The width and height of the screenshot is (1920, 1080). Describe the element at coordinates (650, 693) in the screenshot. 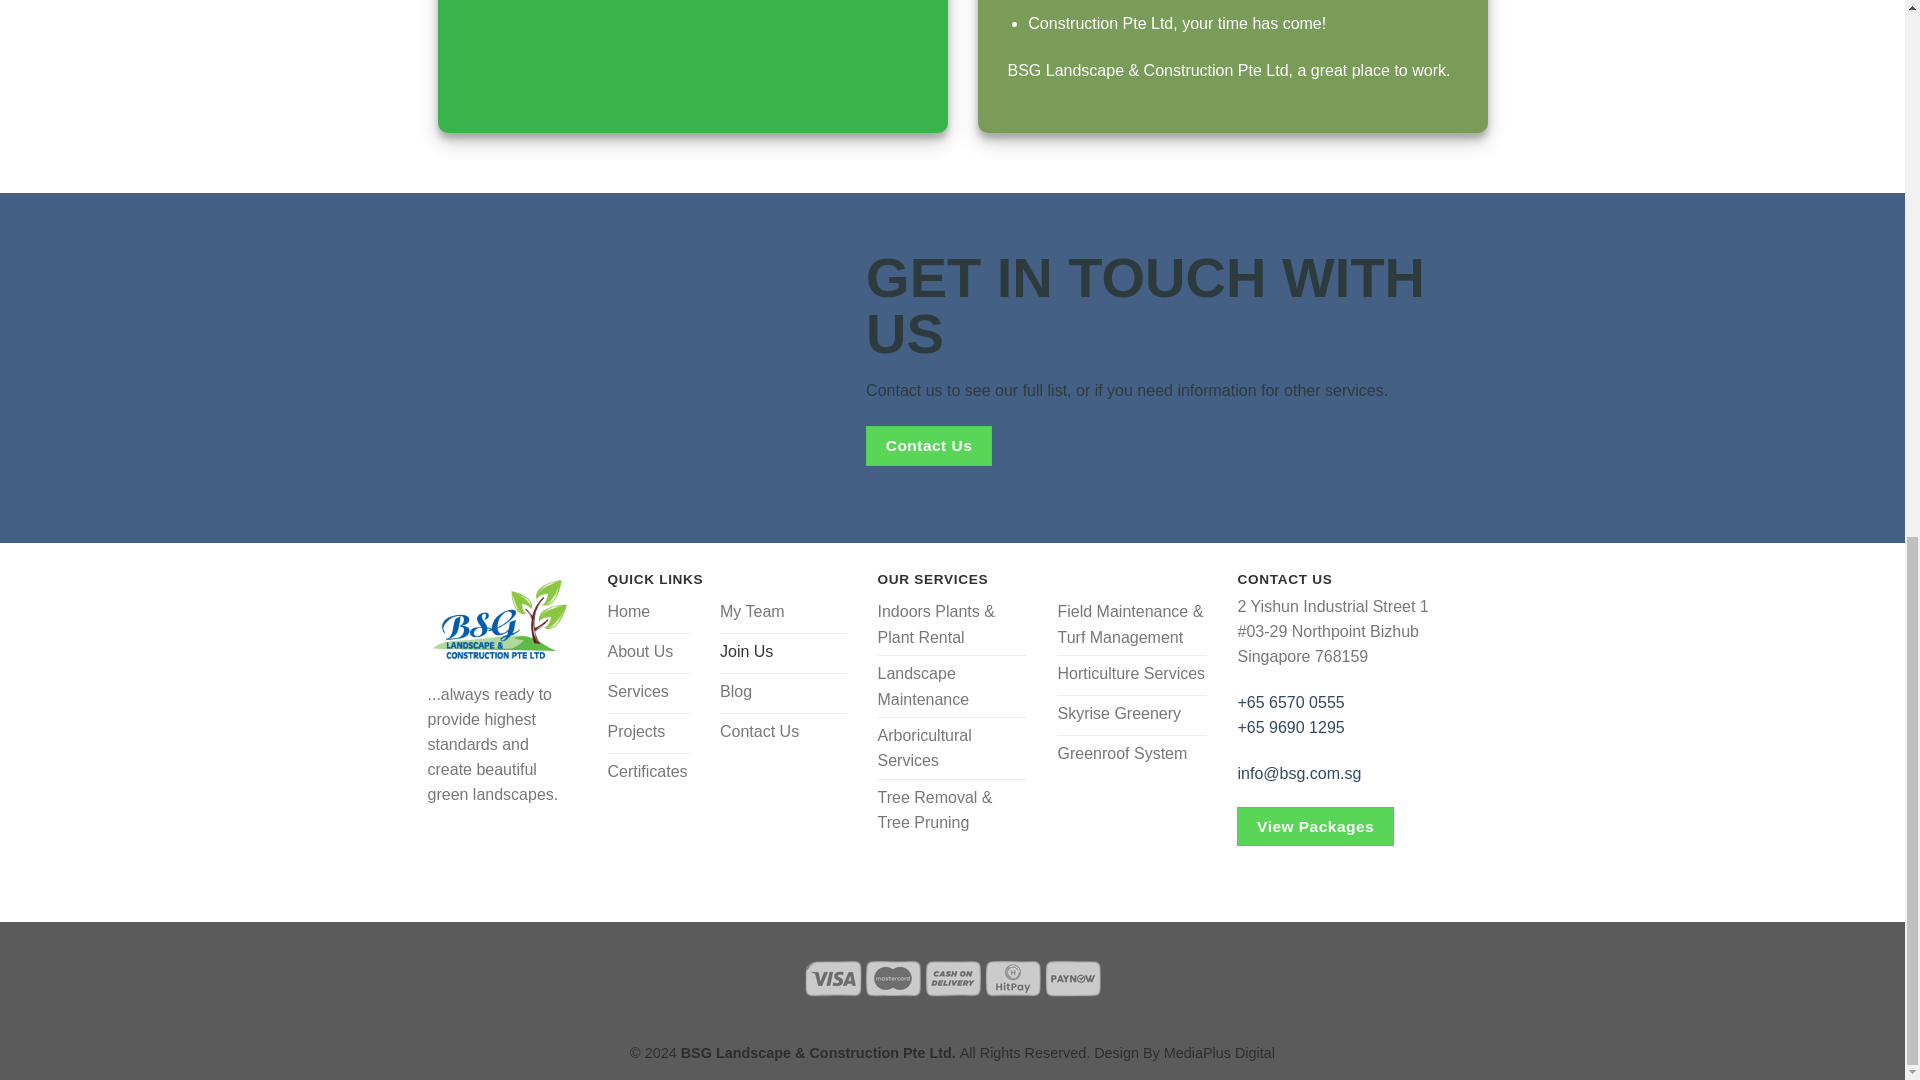

I see `Services` at that location.